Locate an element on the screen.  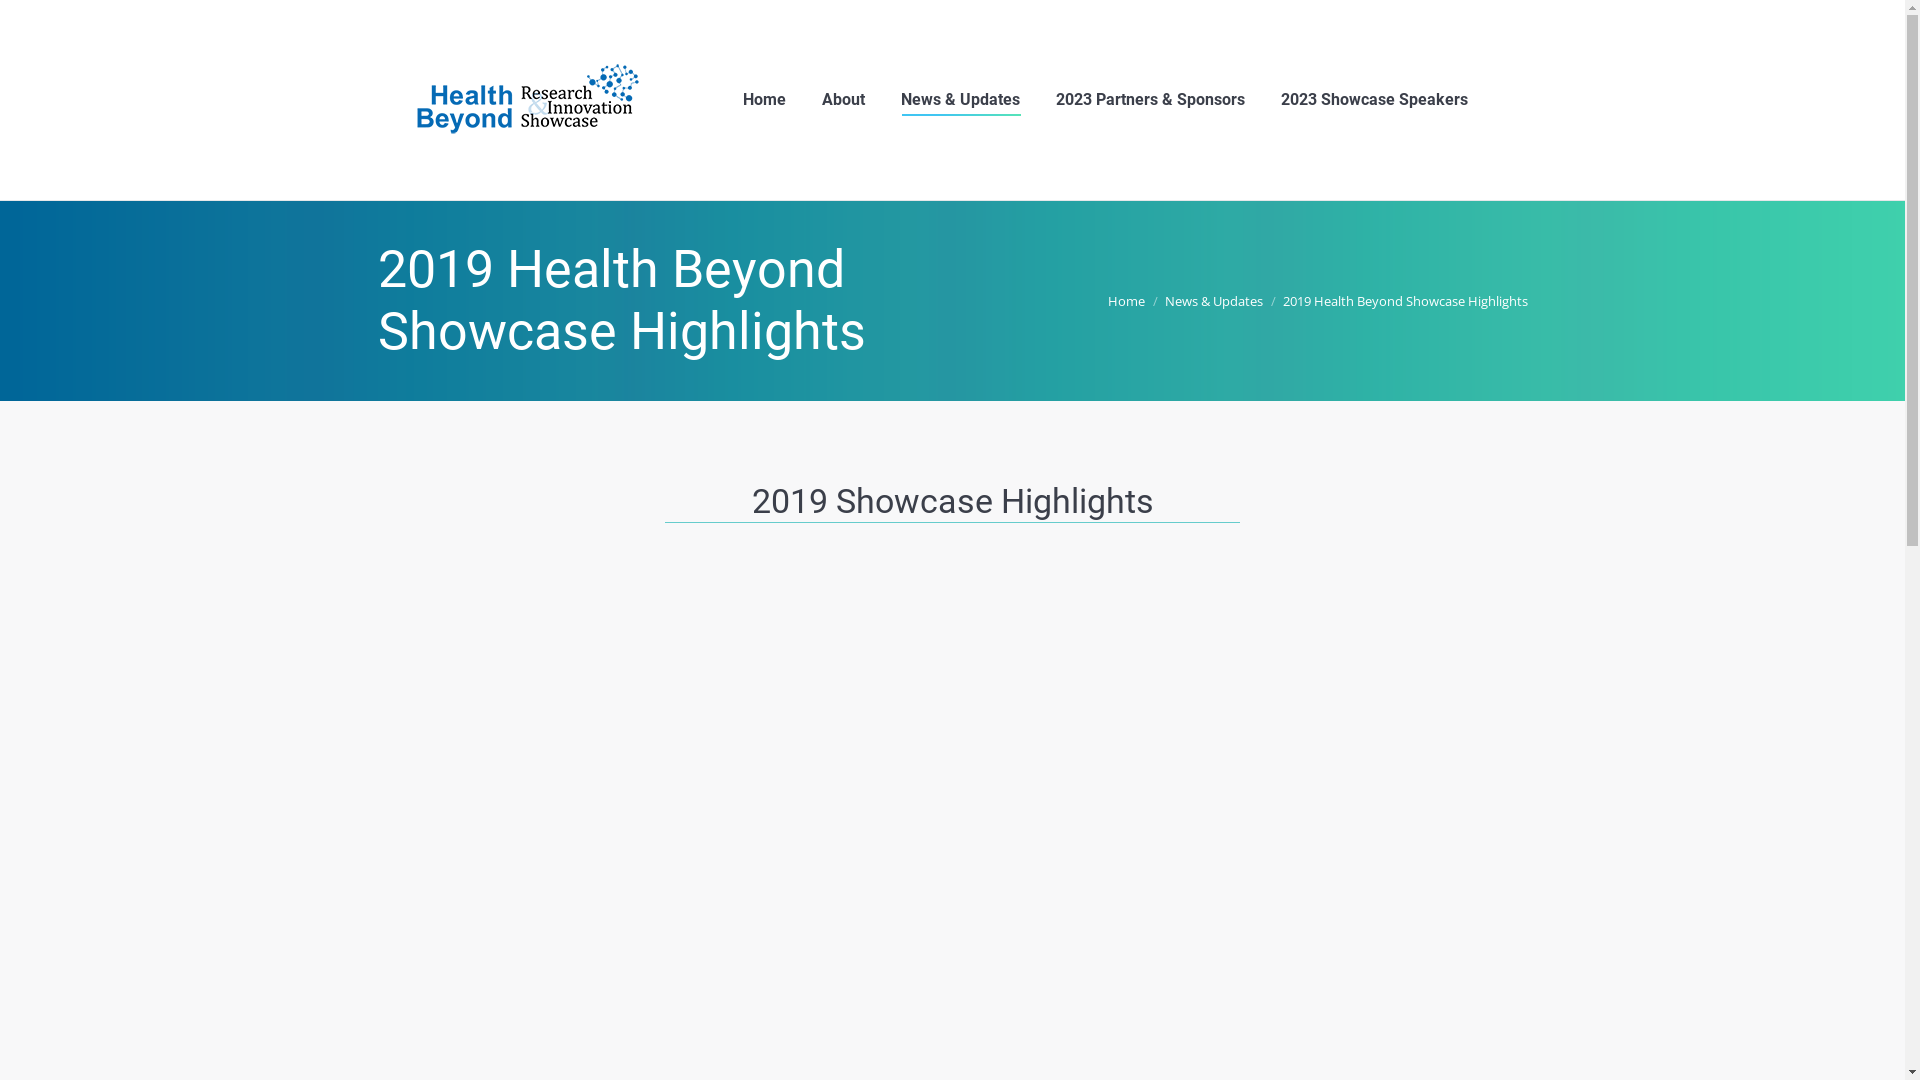
News & Updates is located at coordinates (1213, 301).